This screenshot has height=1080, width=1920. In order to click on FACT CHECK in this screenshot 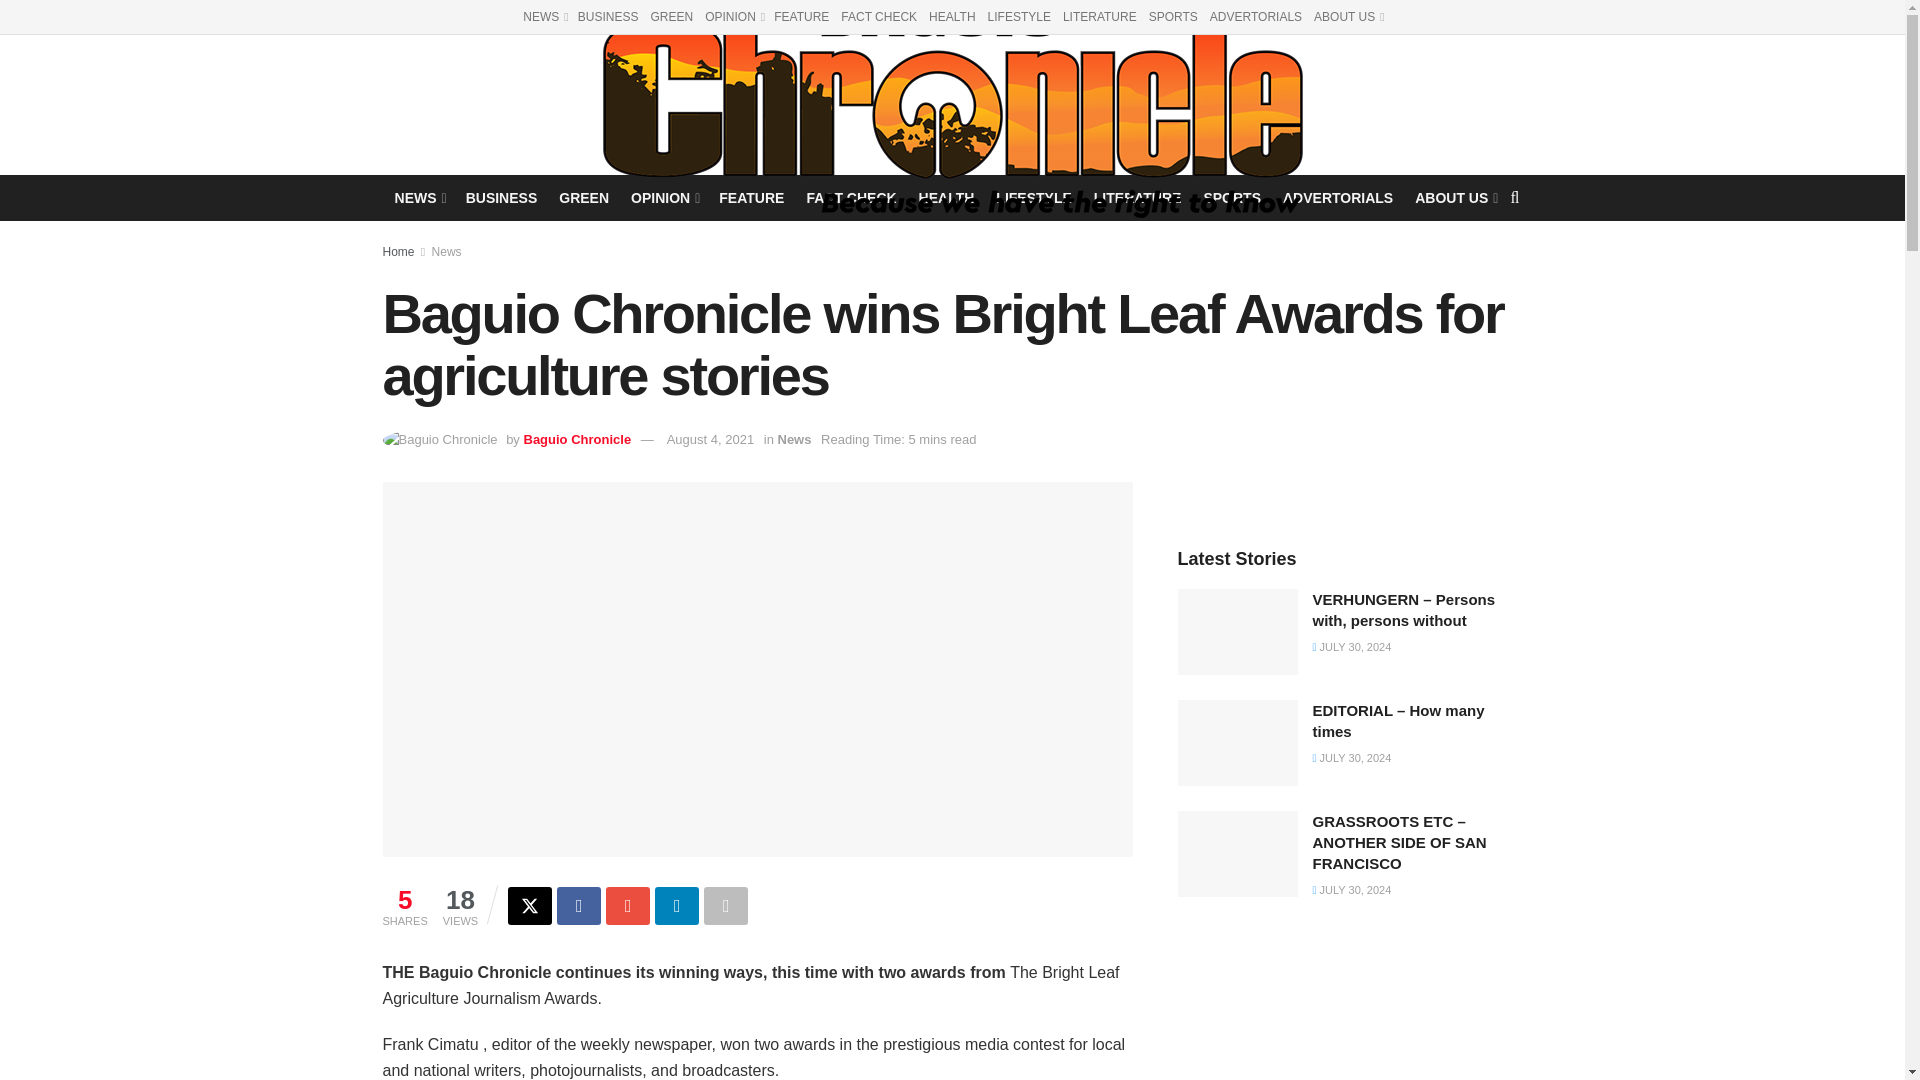, I will do `click(851, 197)`.